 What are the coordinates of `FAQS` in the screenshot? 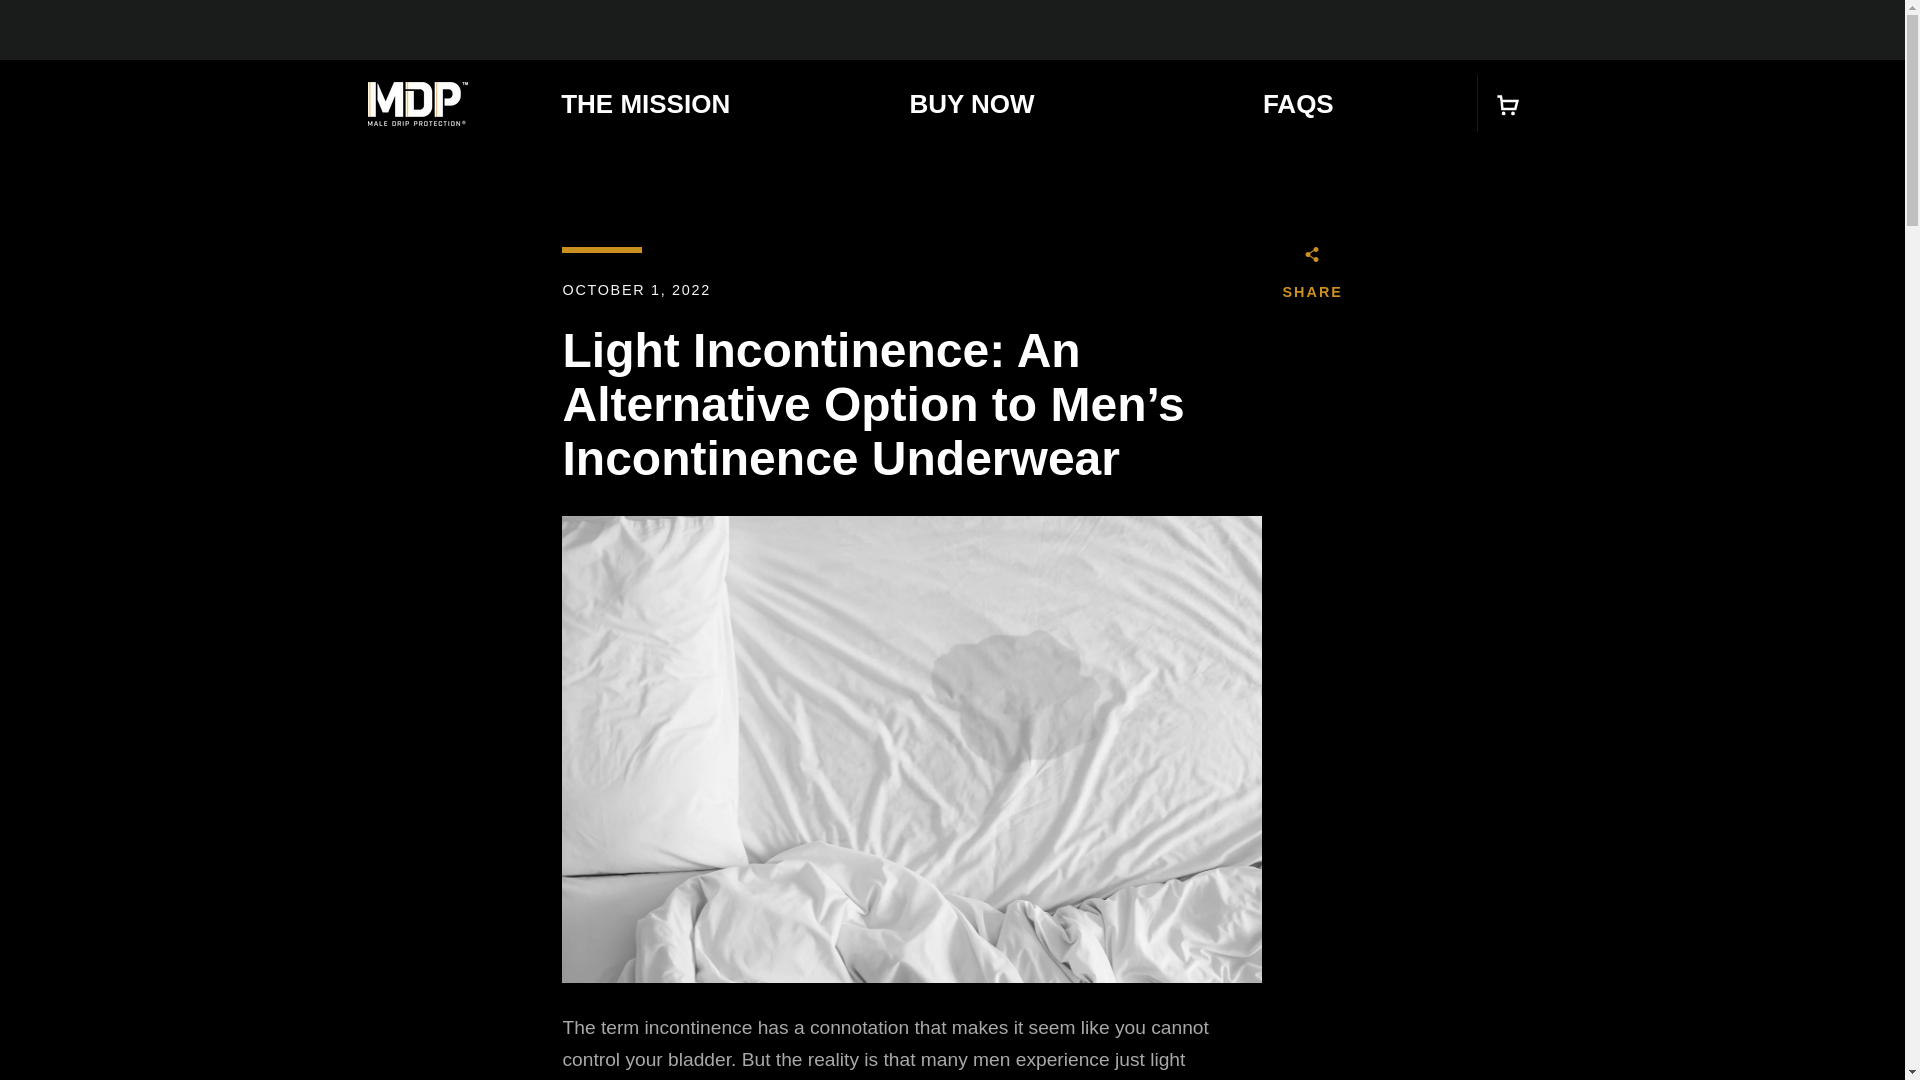 It's located at (1298, 102).